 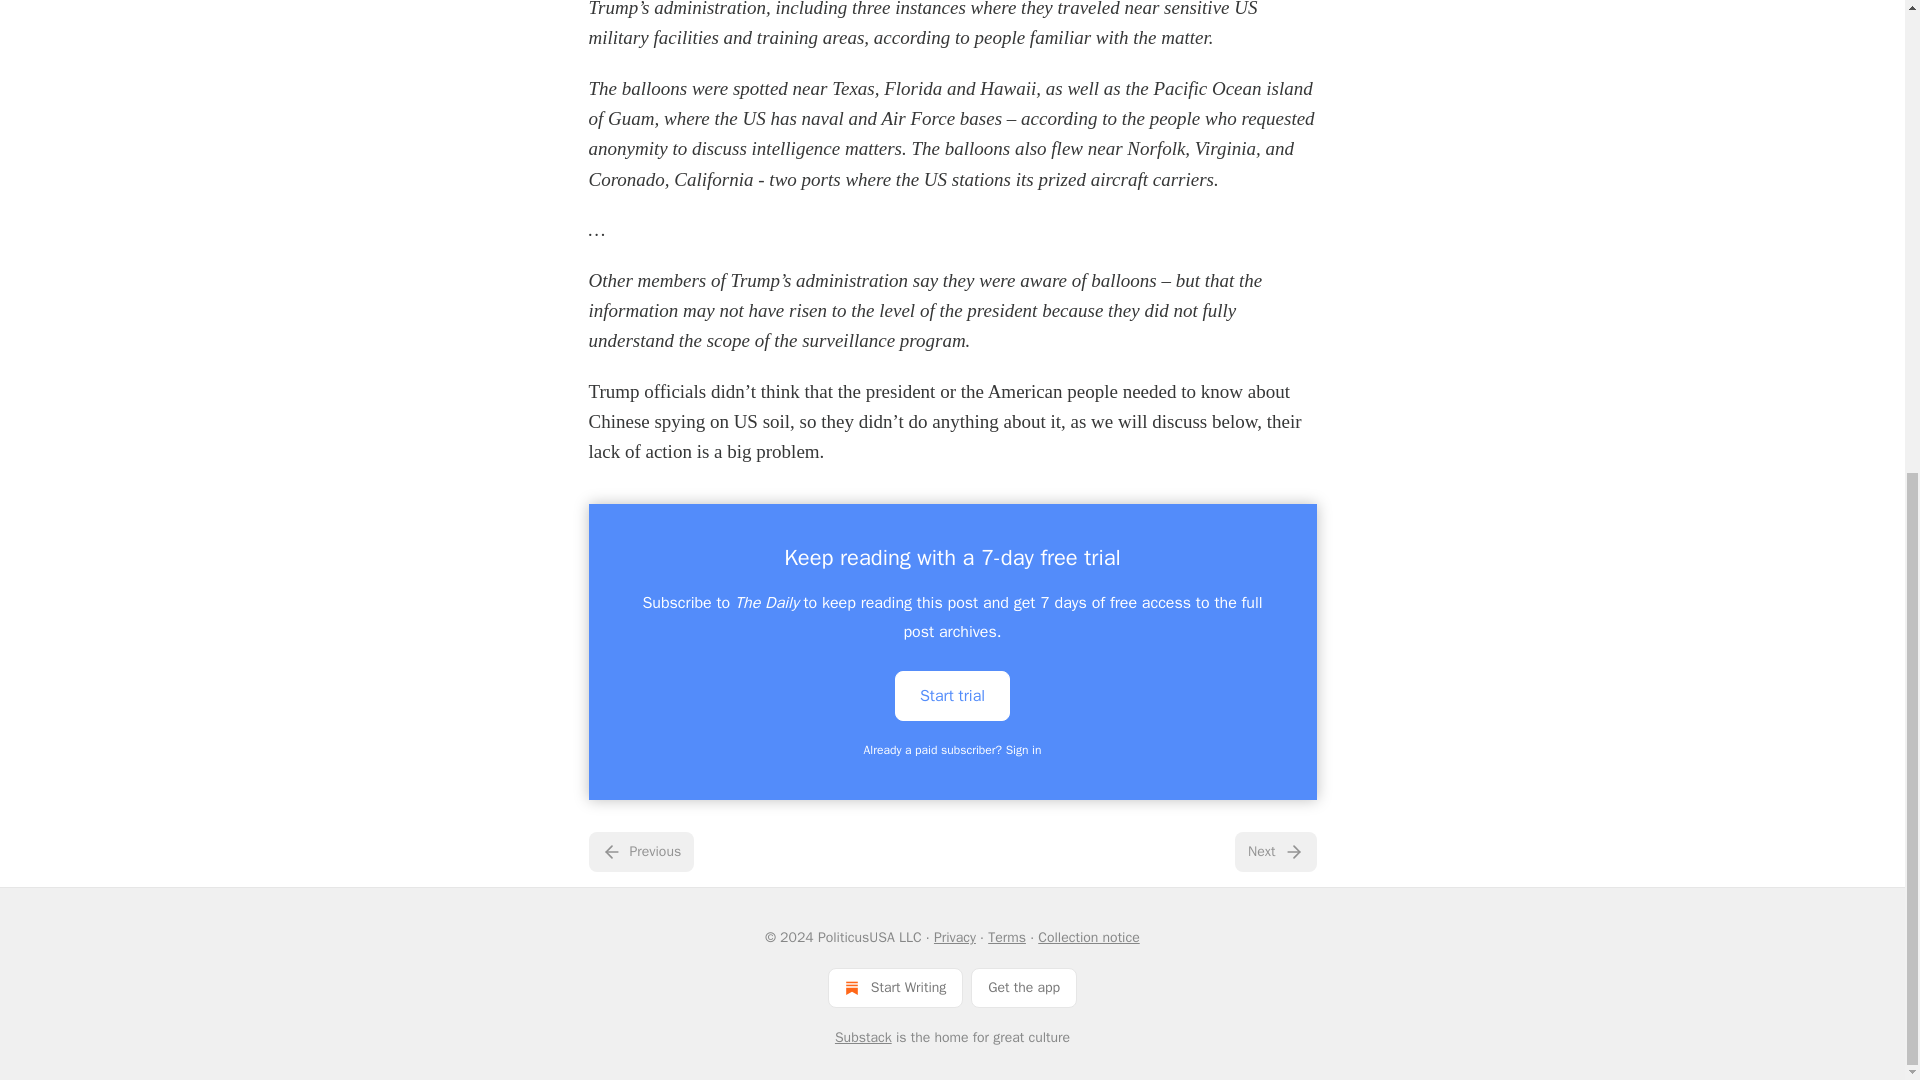 What do you see at coordinates (1274, 851) in the screenshot?
I see `Next` at bounding box center [1274, 851].